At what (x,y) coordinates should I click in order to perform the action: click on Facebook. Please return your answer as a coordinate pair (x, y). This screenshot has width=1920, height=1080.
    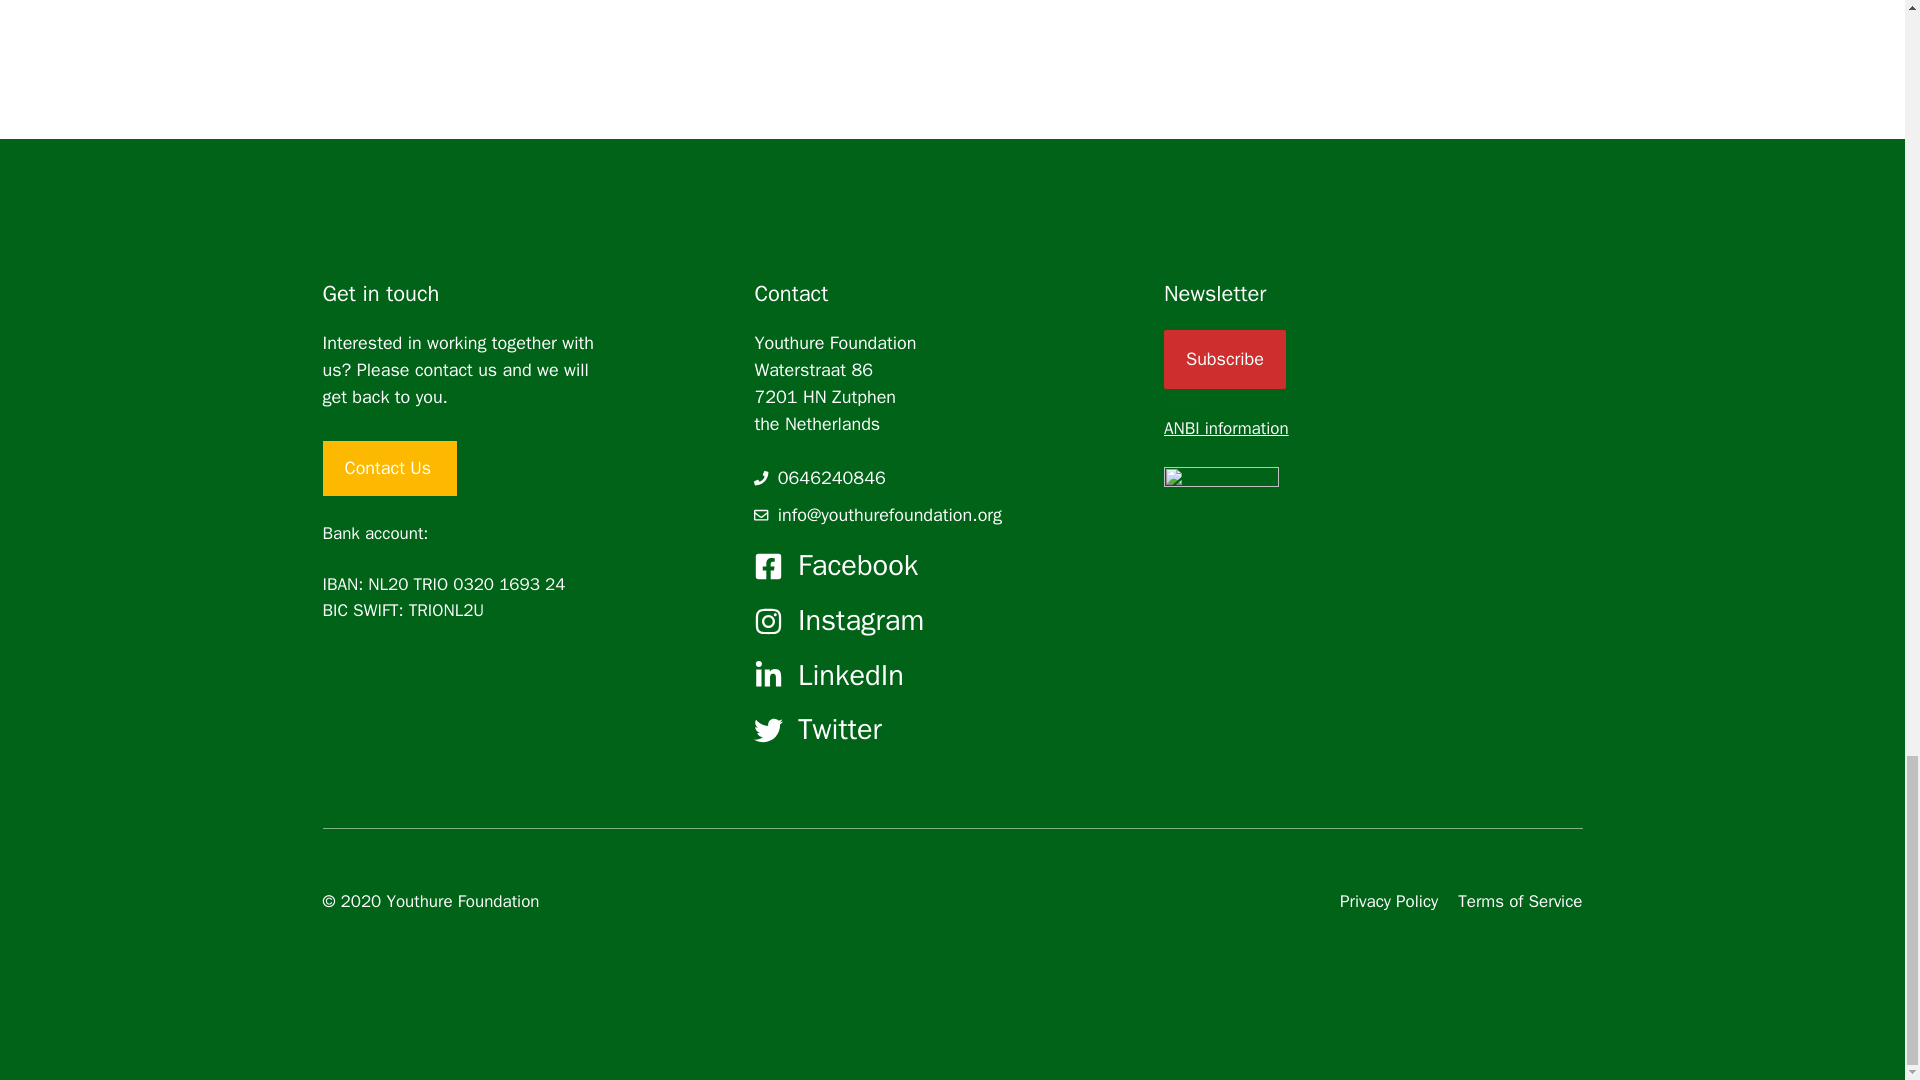
    Looking at the image, I should click on (858, 565).